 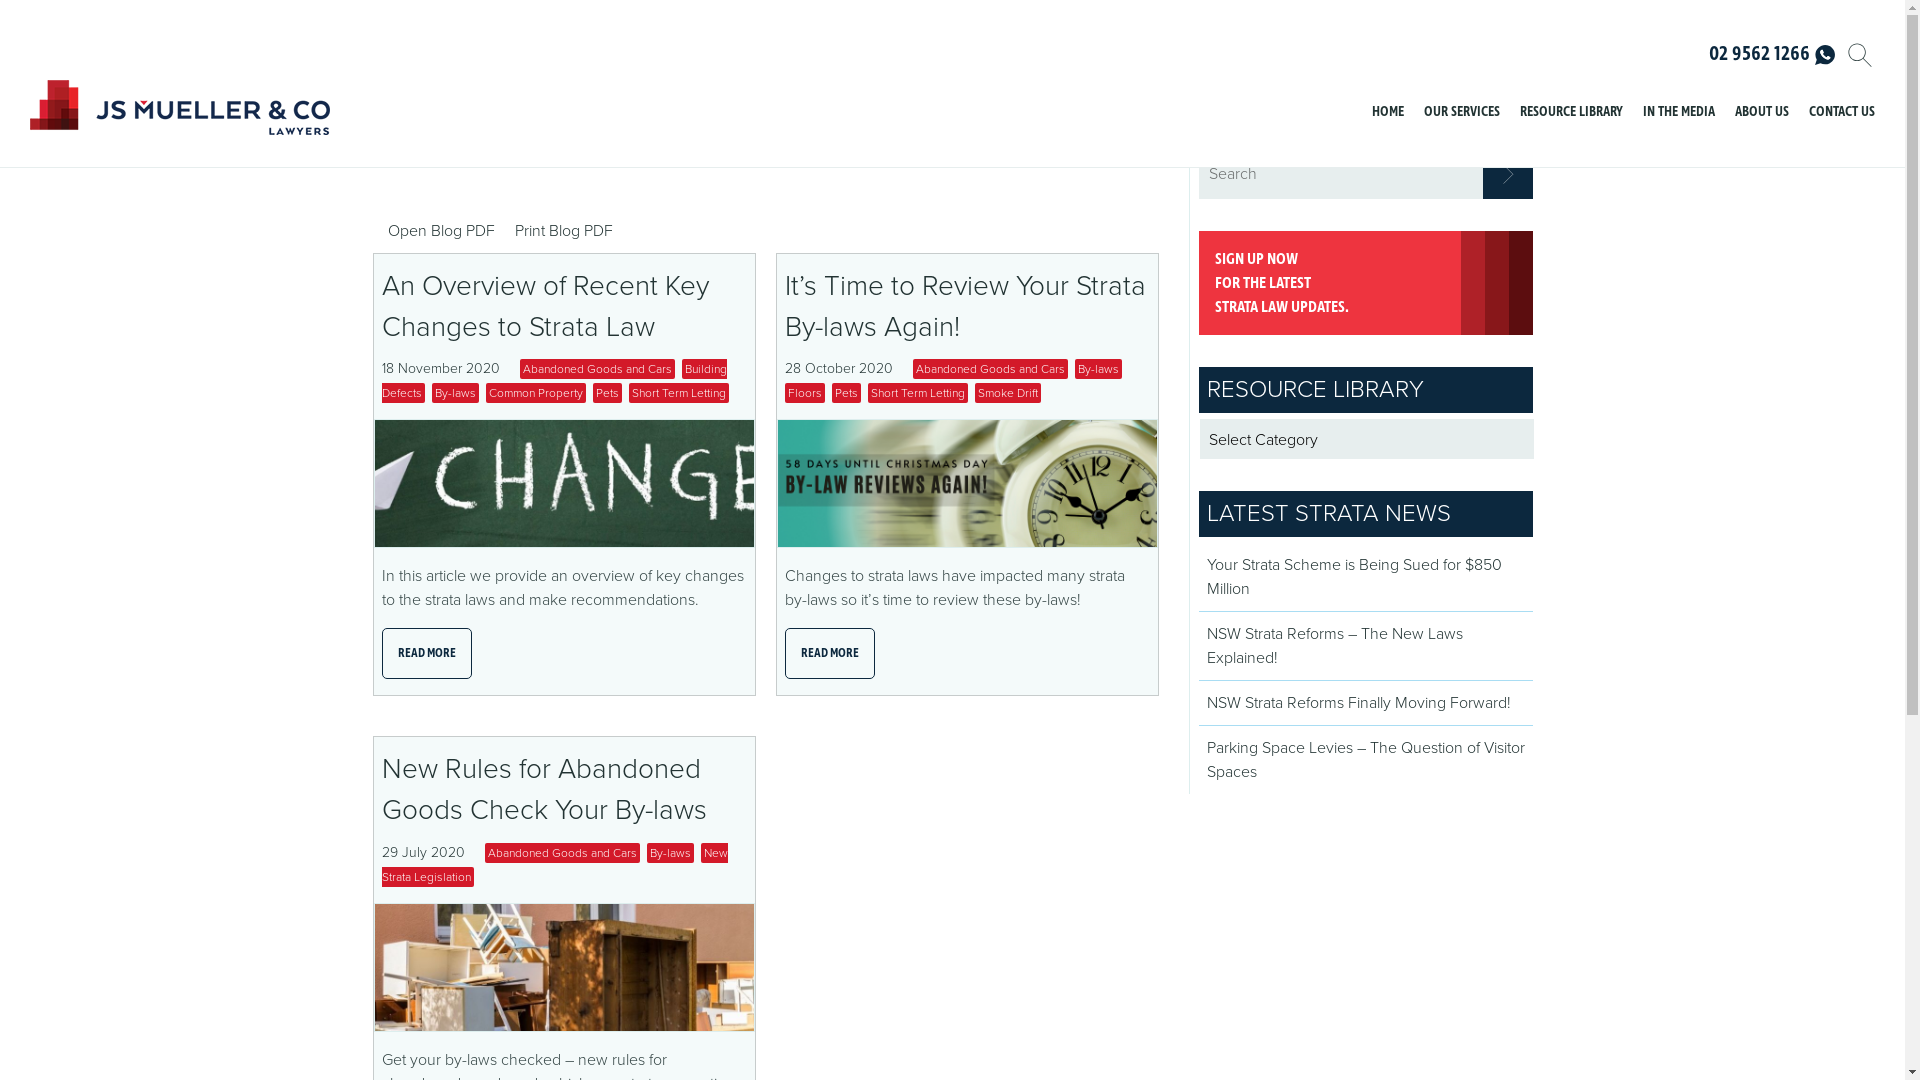 What do you see at coordinates (1507, 174) in the screenshot?
I see `Search` at bounding box center [1507, 174].